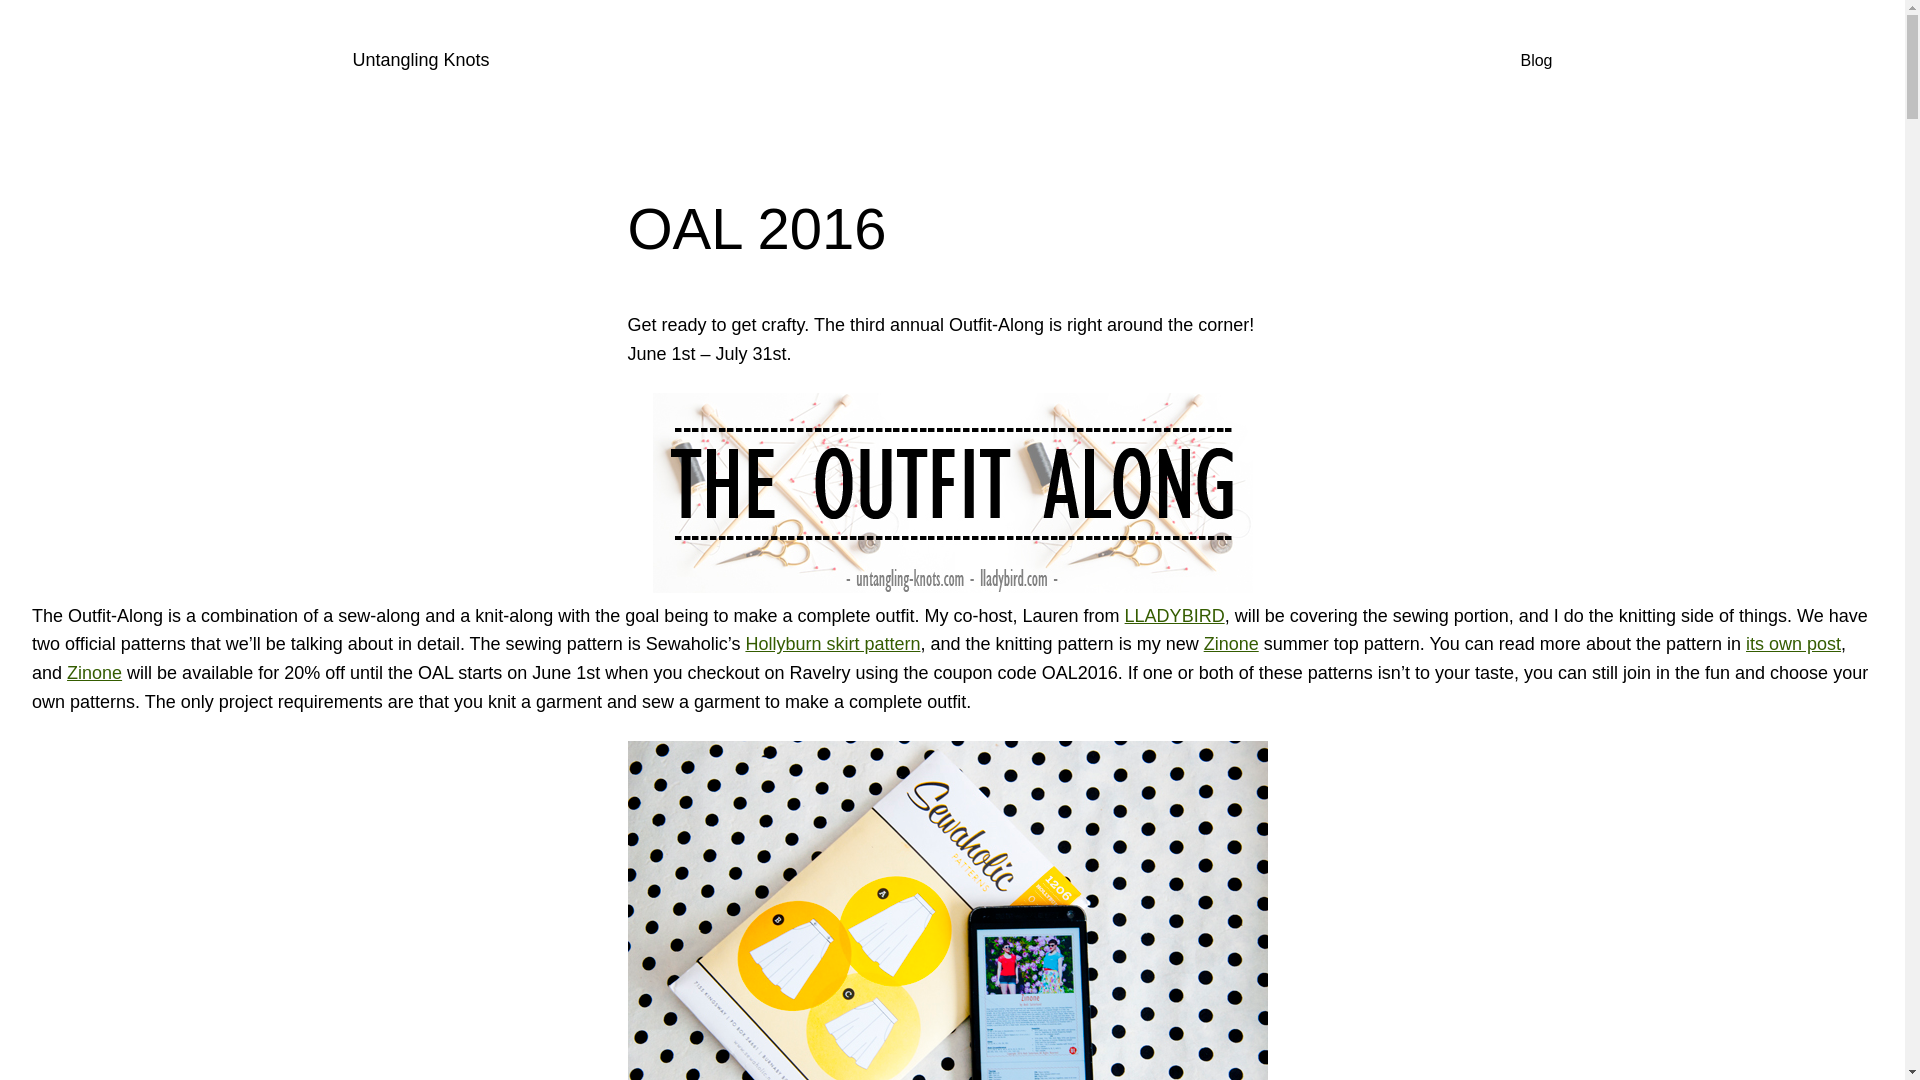 This screenshot has height=1080, width=1920. What do you see at coordinates (832, 644) in the screenshot?
I see `Hollyburn skirt pattern` at bounding box center [832, 644].